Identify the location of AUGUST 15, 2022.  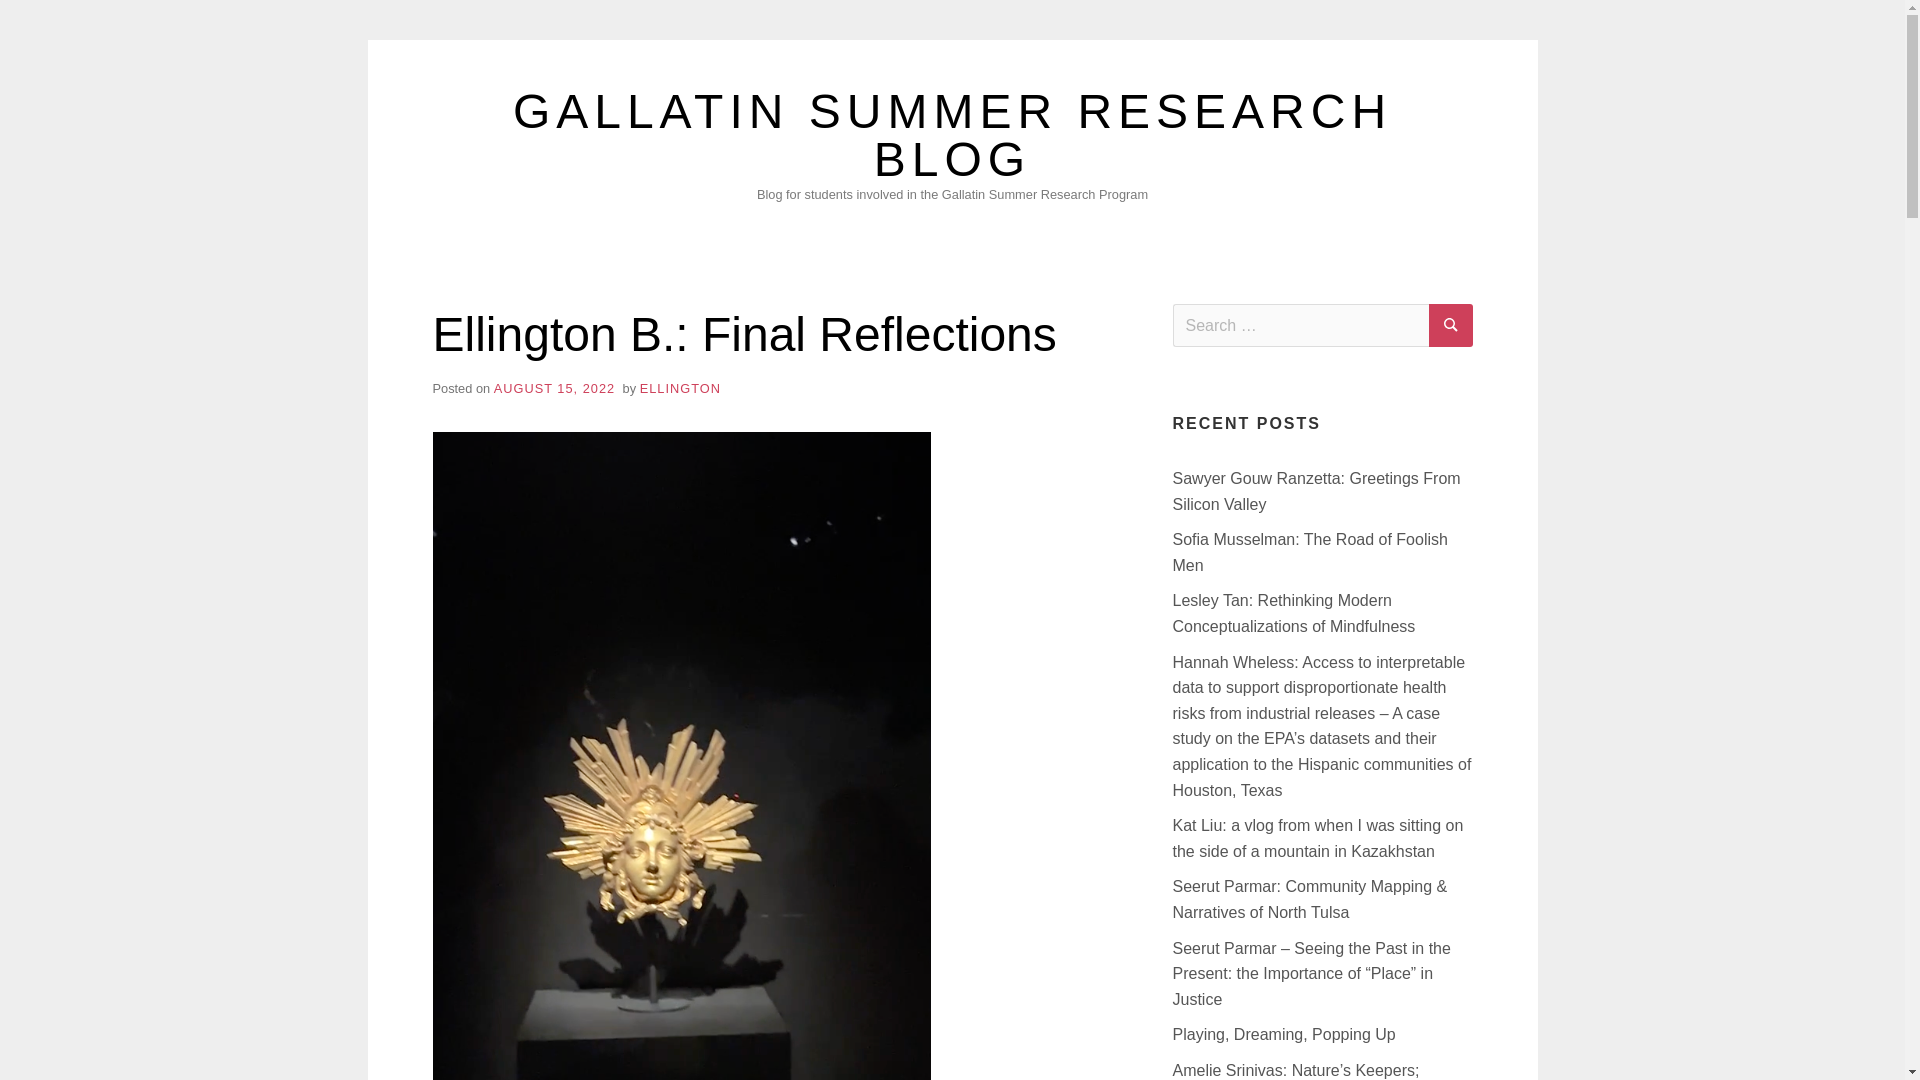
(554, 388).